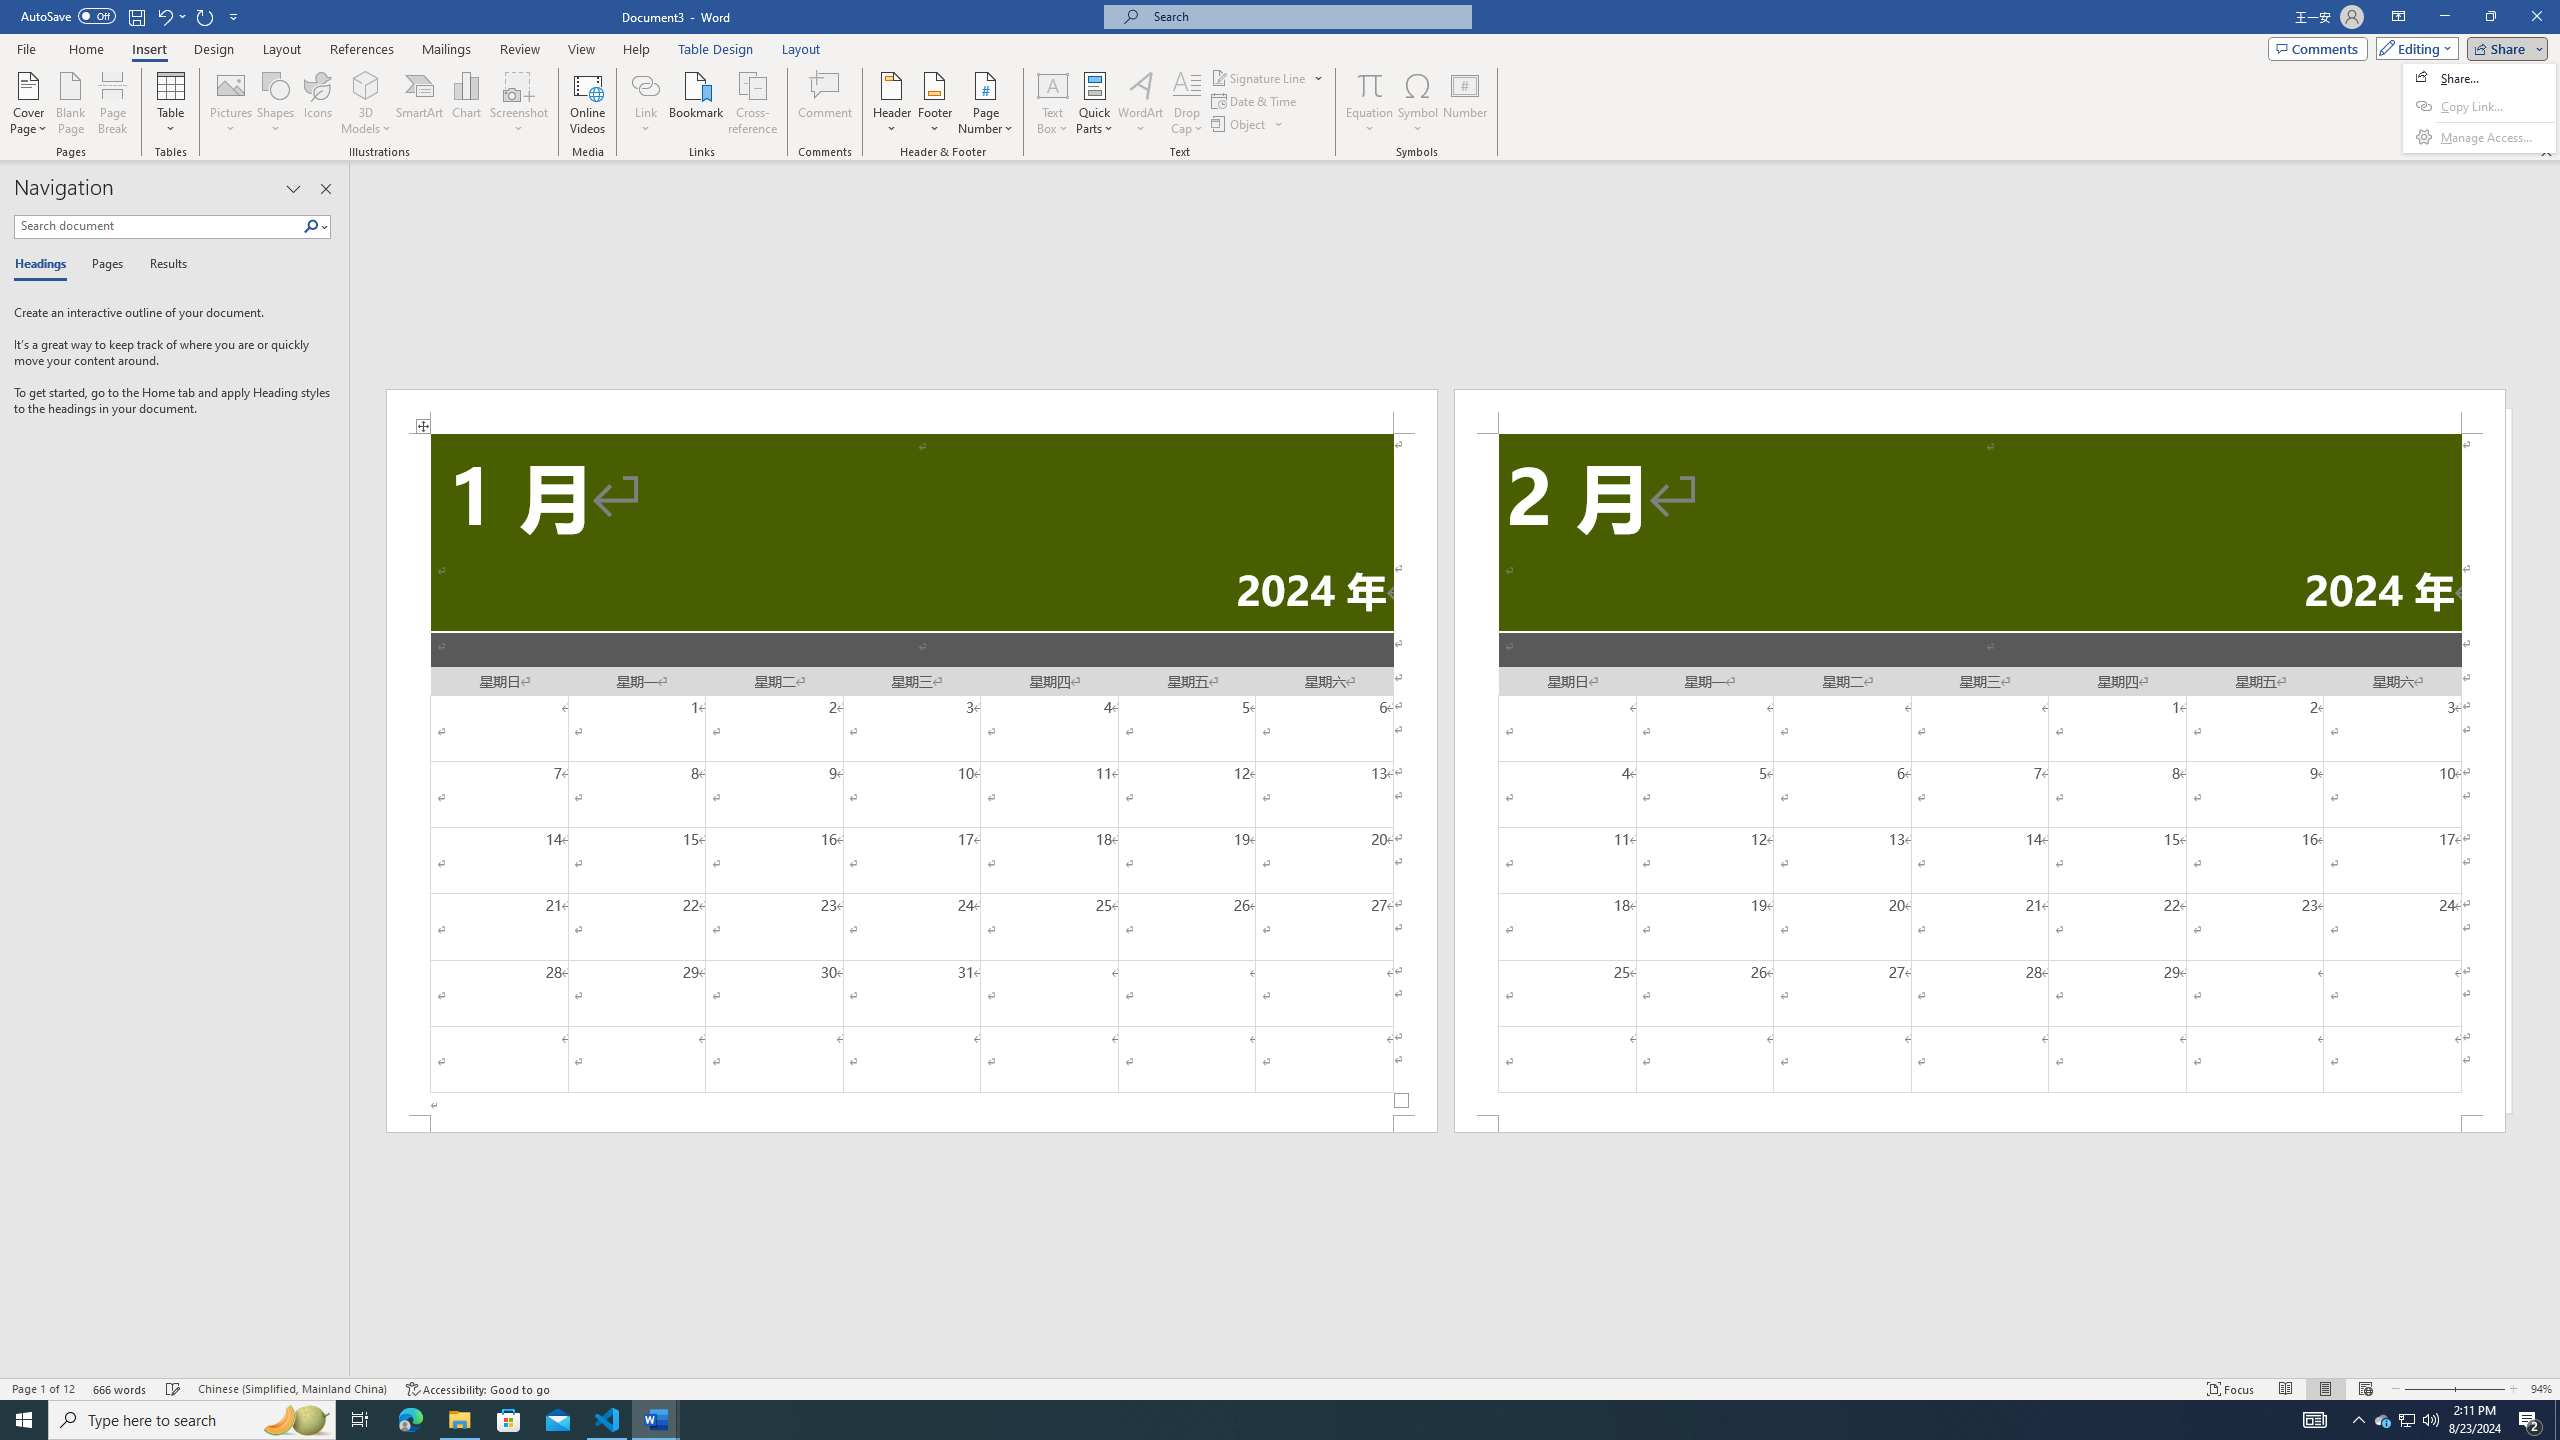 This screenshot has width=2560, height=1440. I want to click on Chart..., so click(466, 103).